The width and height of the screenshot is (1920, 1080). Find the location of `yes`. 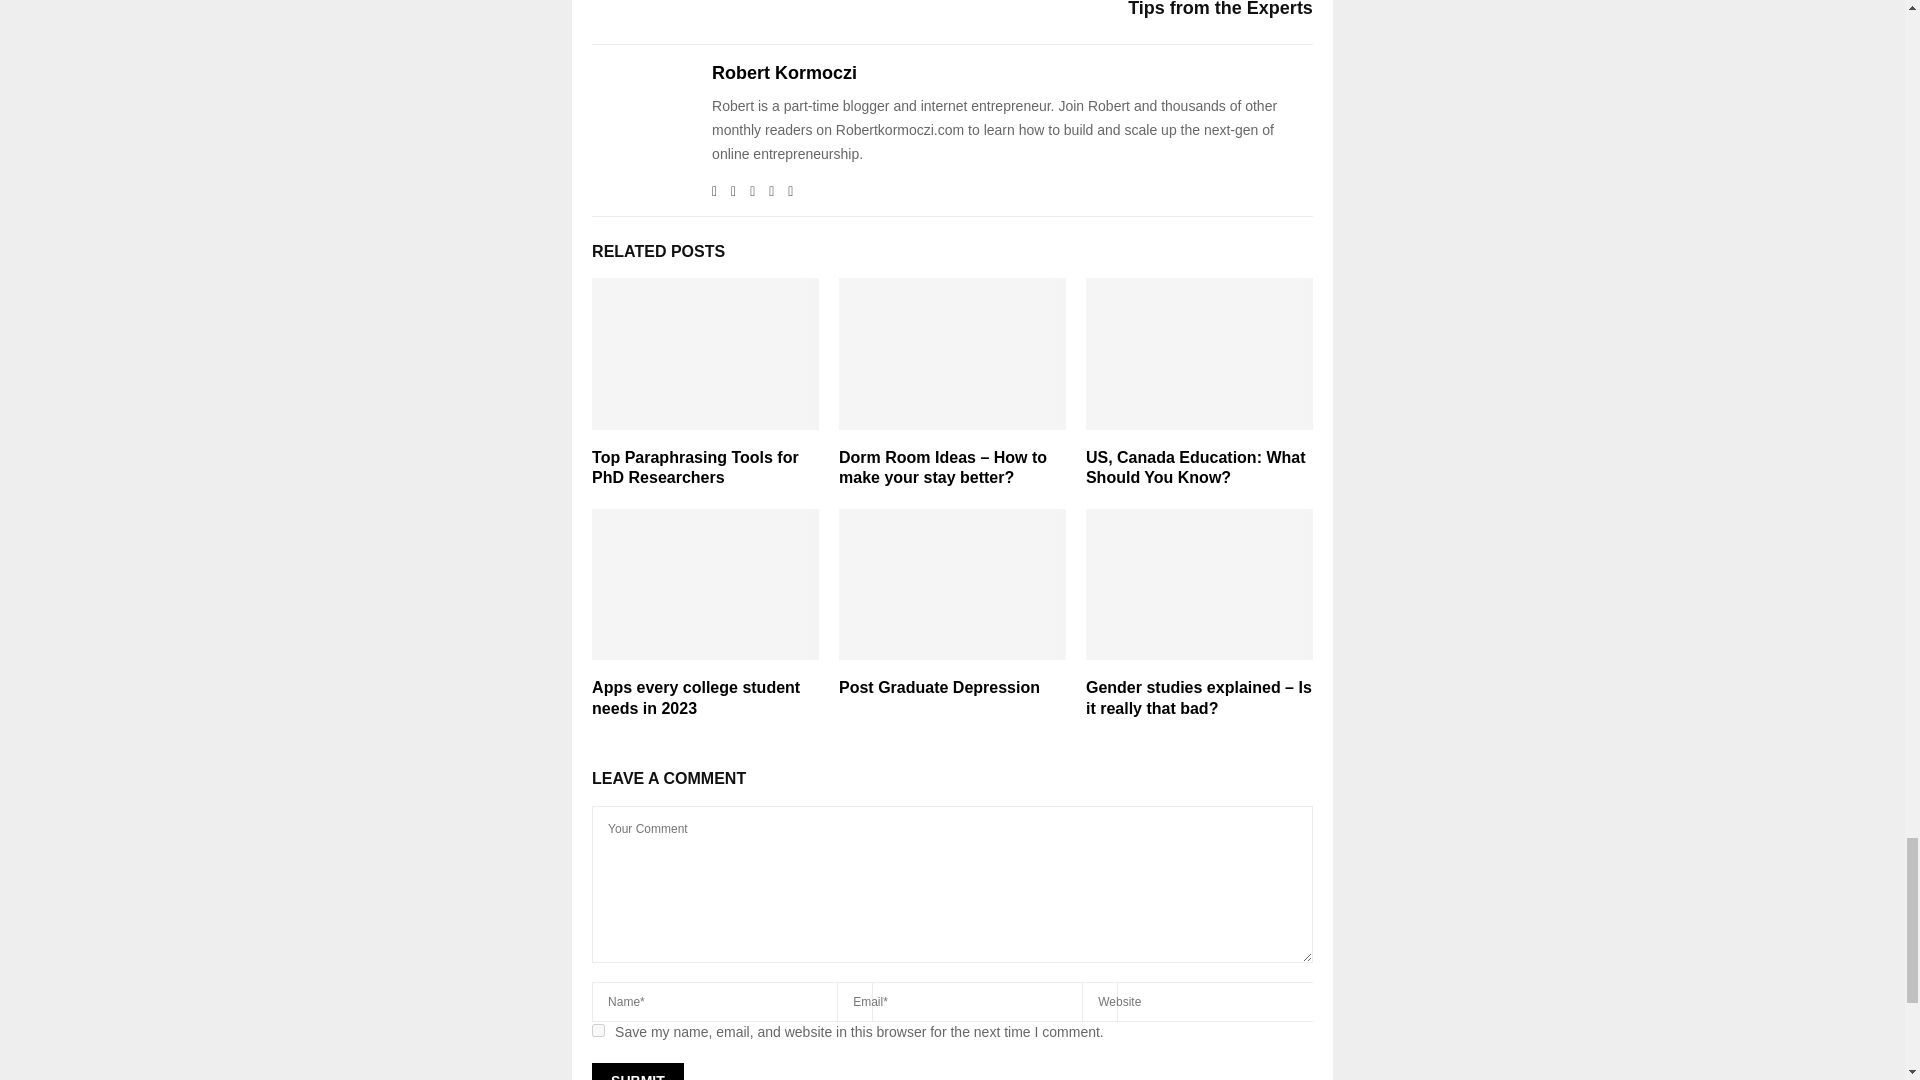

yes is located at coordinates (598, 1030).